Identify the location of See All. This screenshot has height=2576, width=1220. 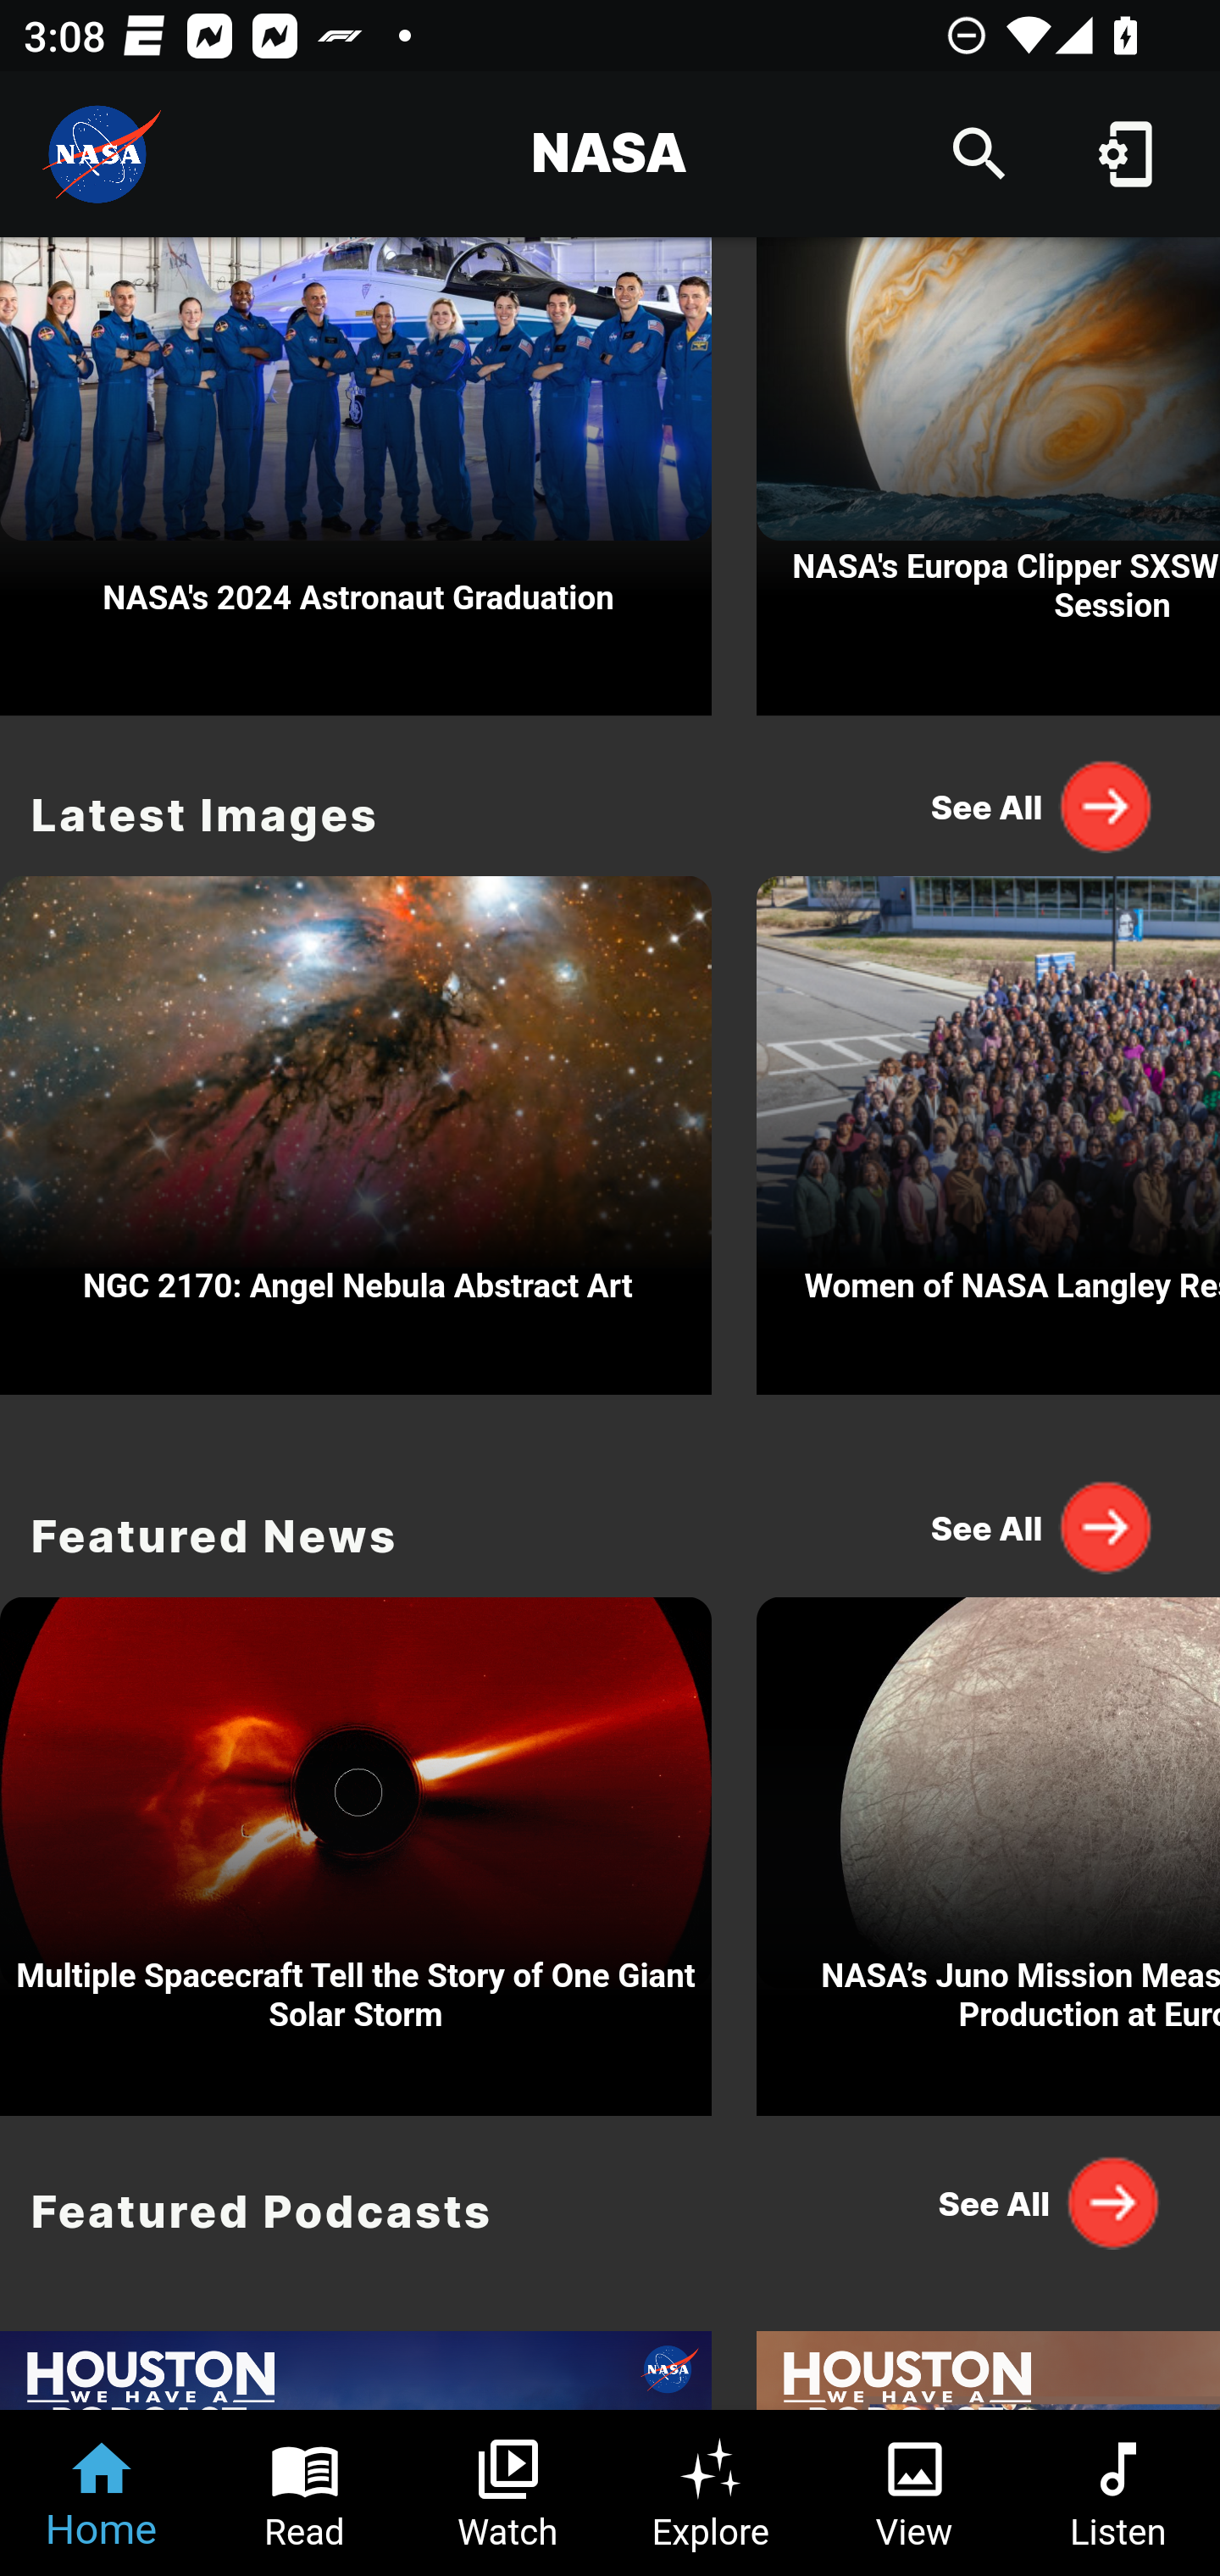
(1042, 1525).